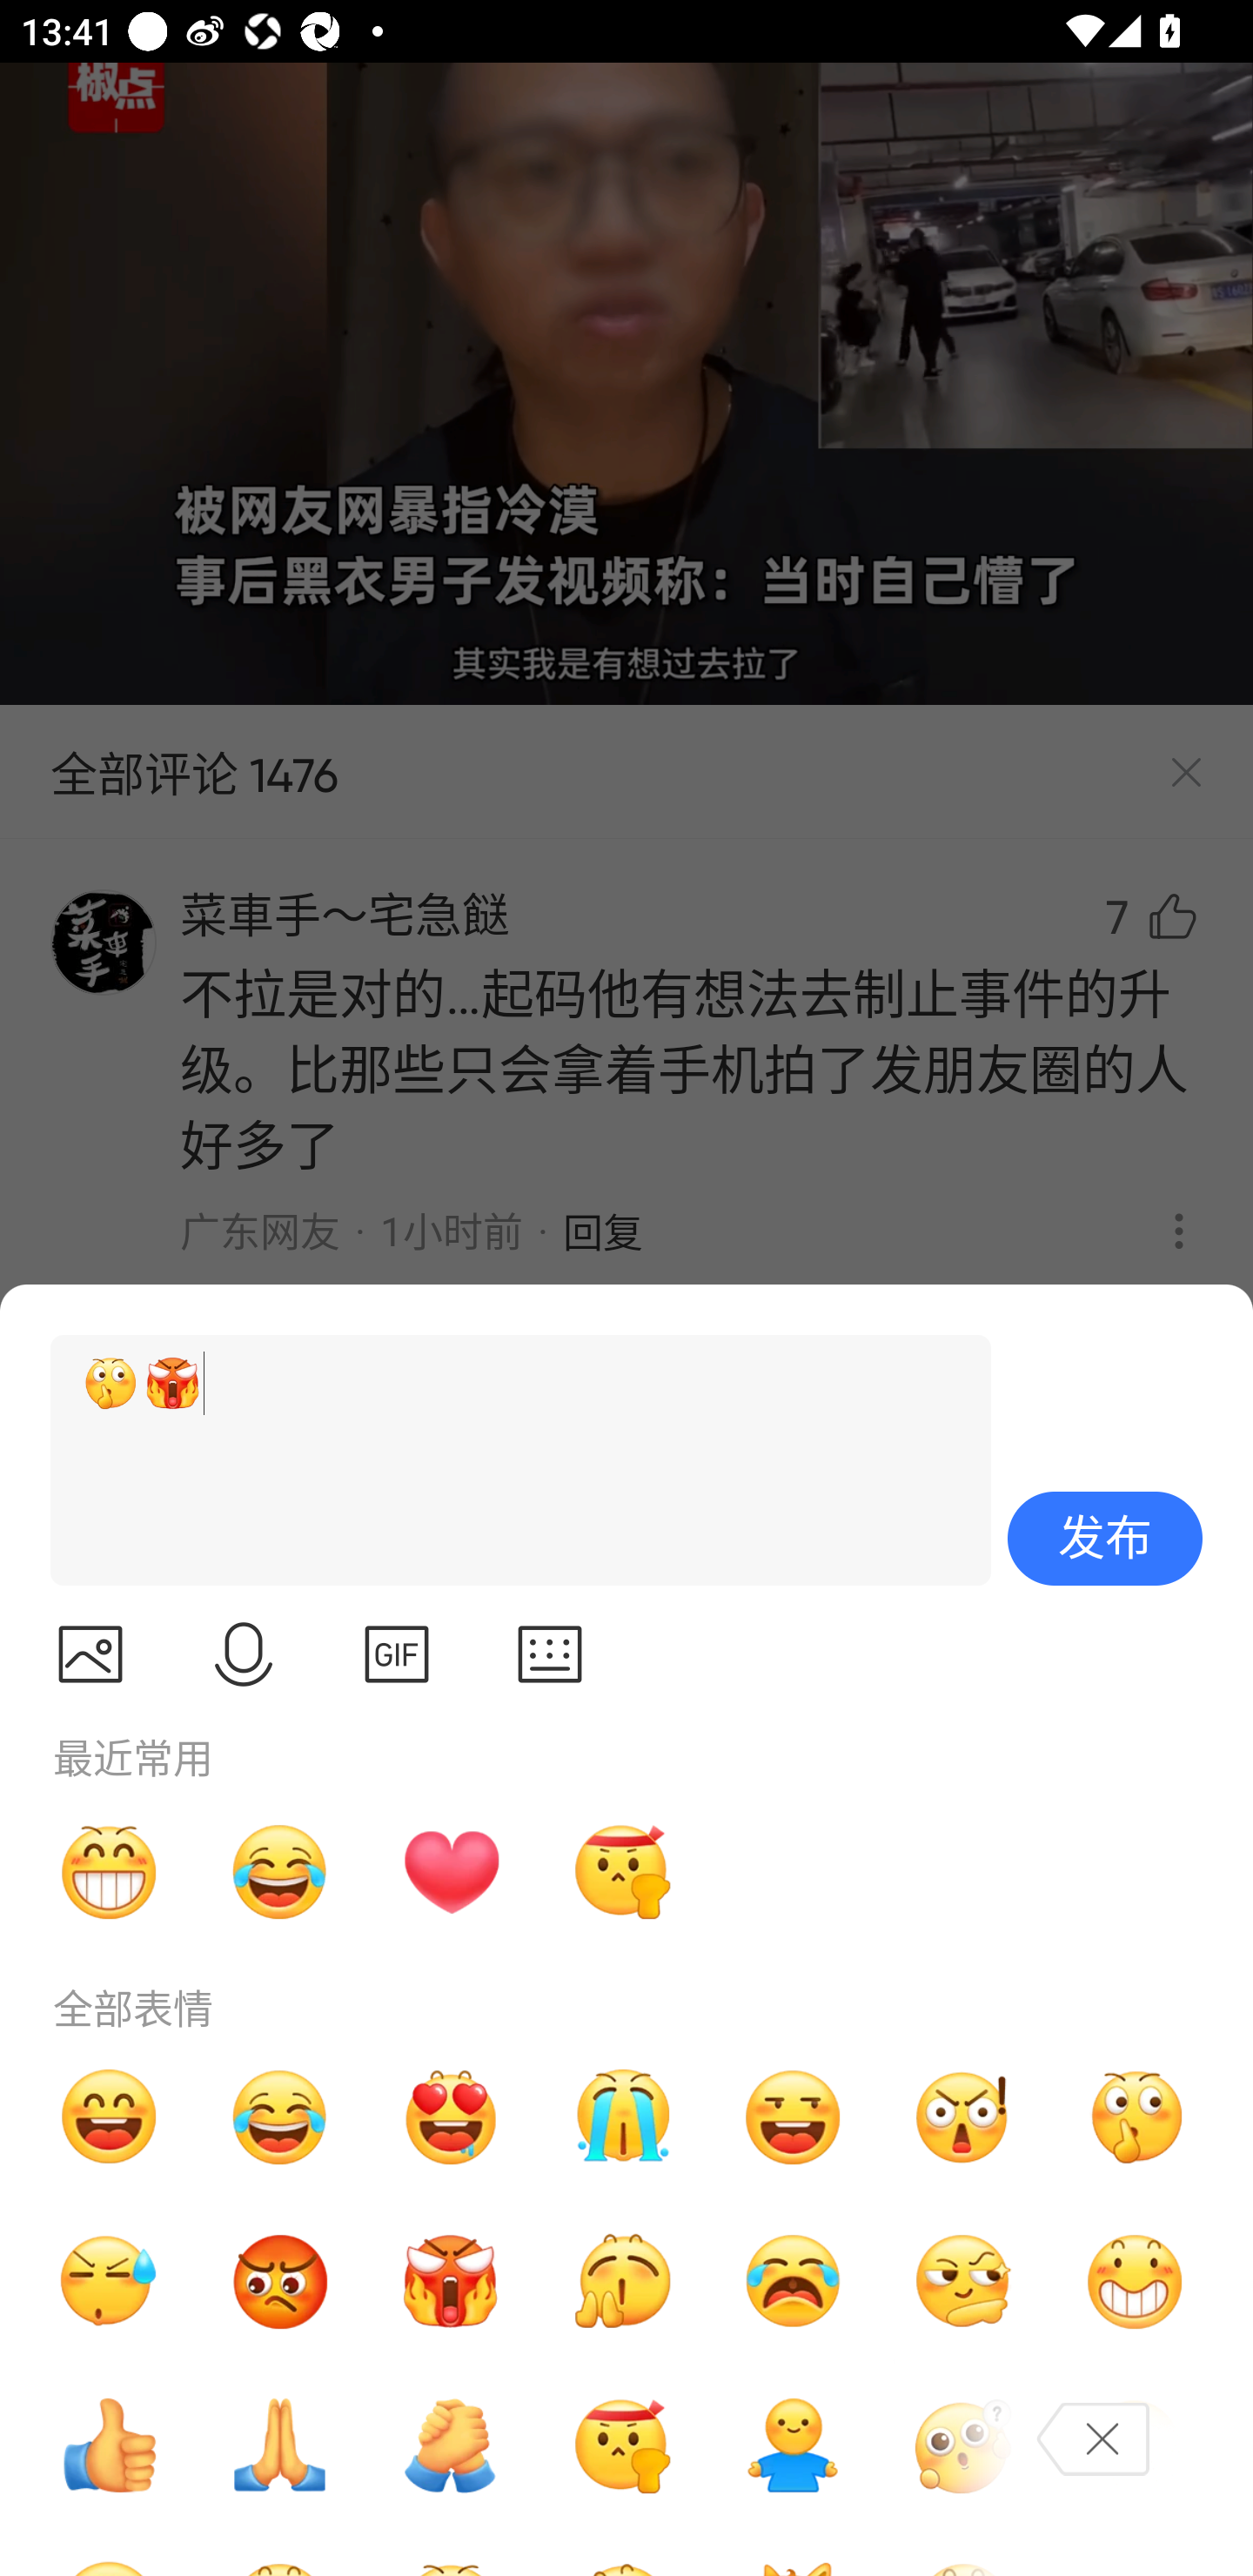 This screenshot has height=2576, width=1253. I want to click on 哭笑, so click(280, 1871).